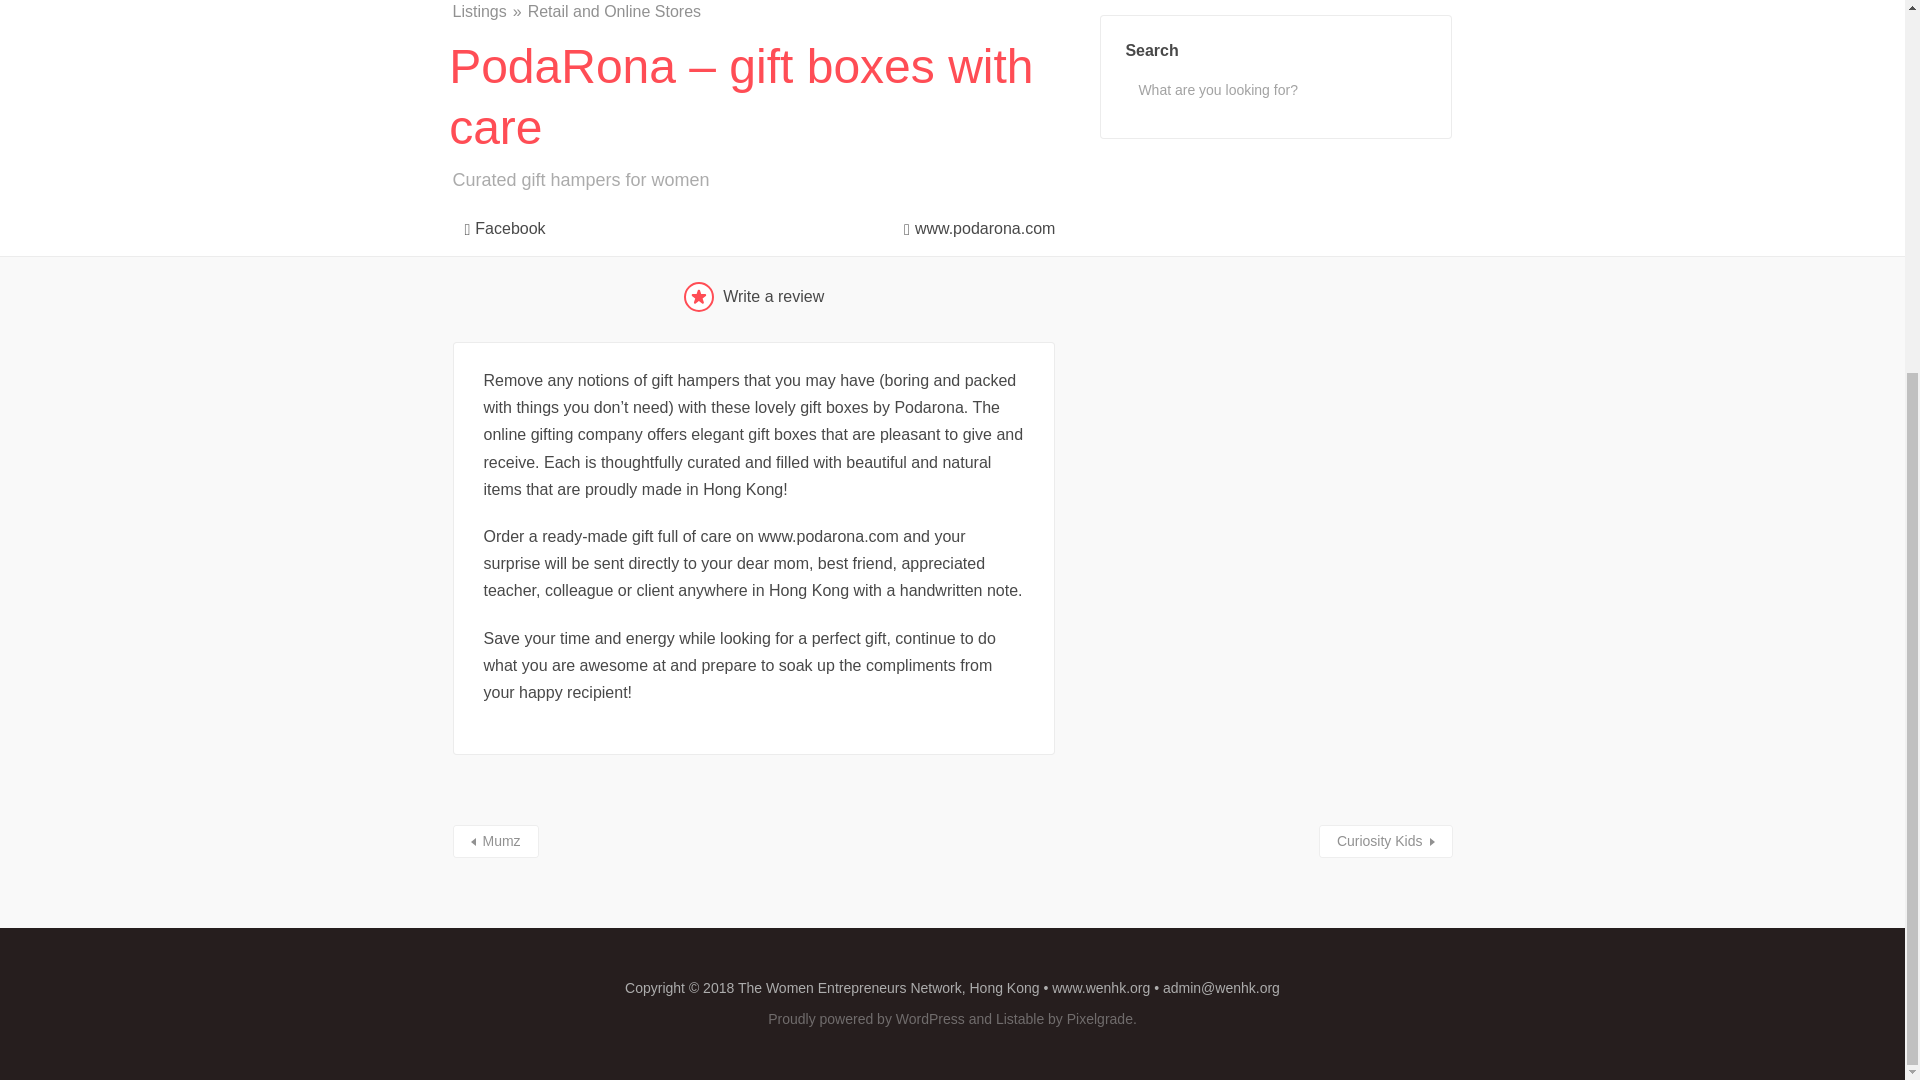 The image size is (1920, 1080). I want to click on Proudly powered by WordPress, so click(866, 1018).